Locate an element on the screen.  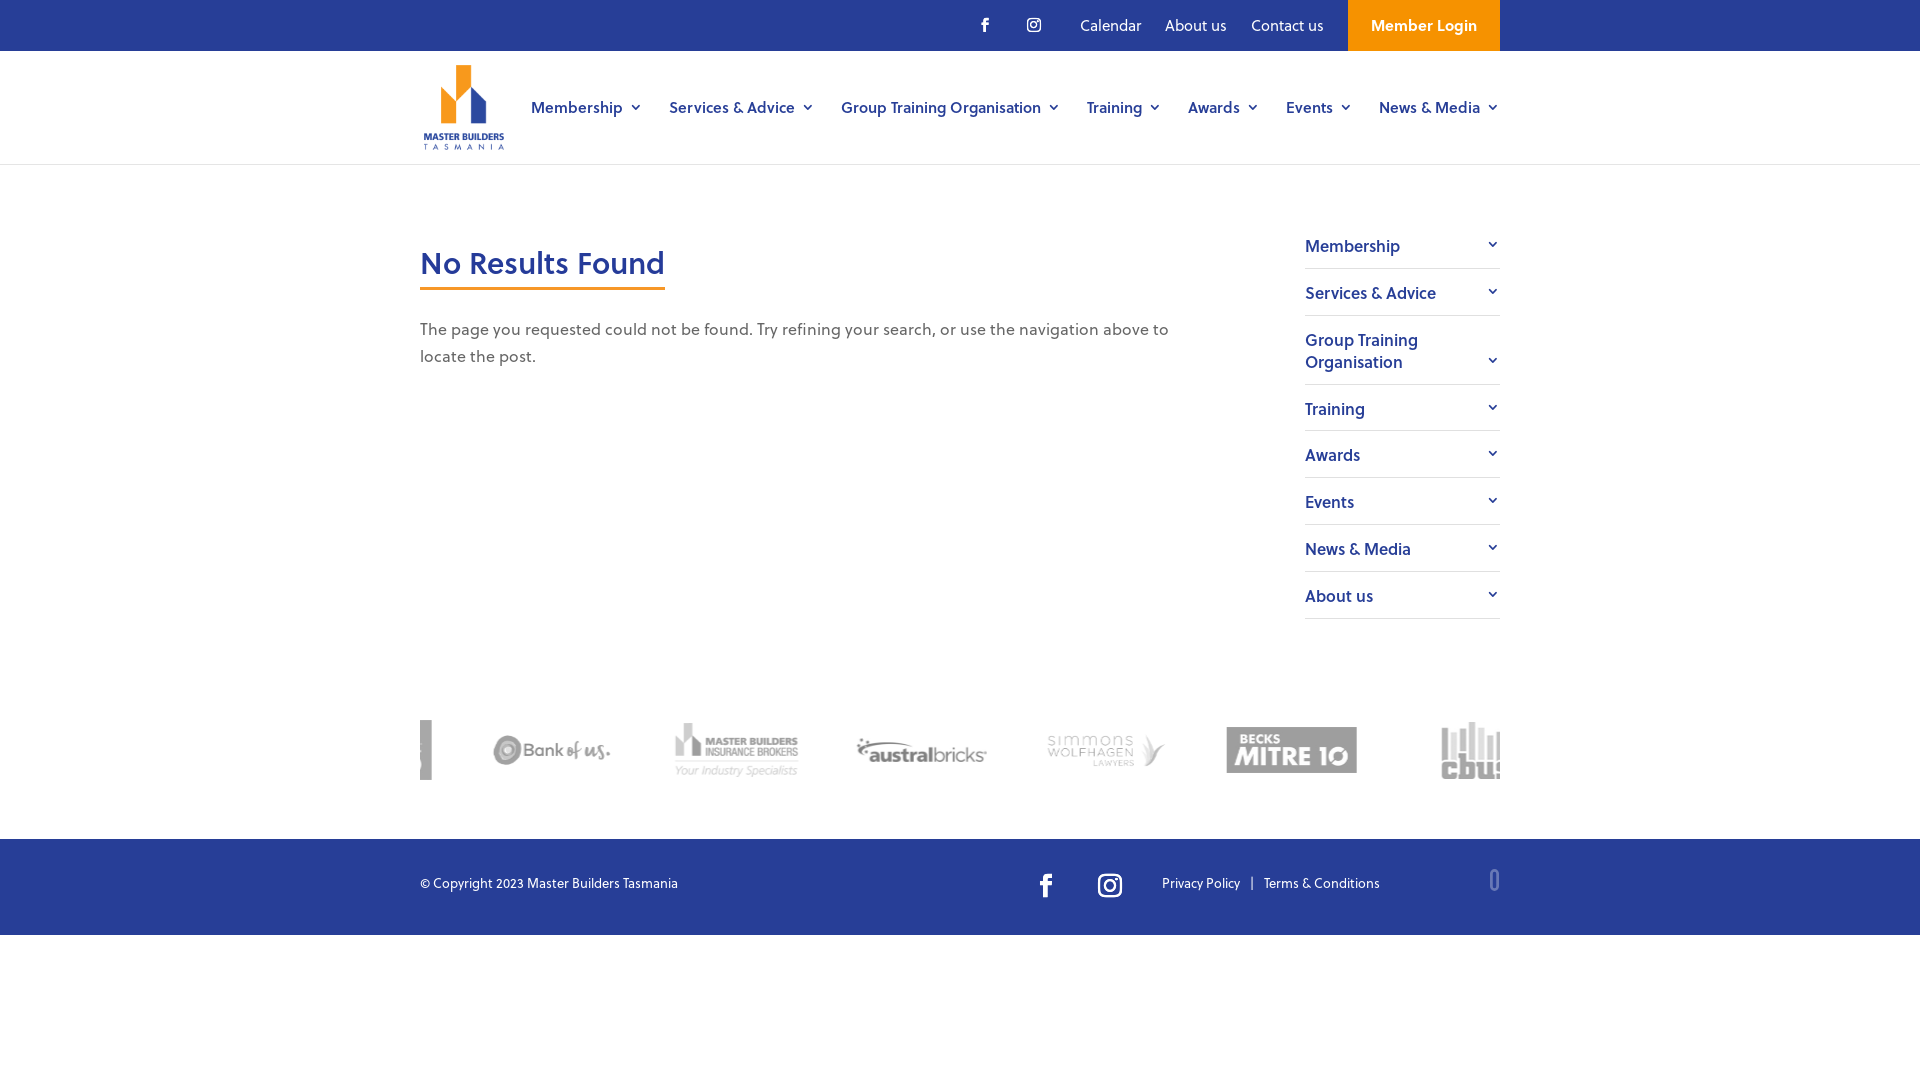
Group Training Organisation is located at coordinates (951, 132).